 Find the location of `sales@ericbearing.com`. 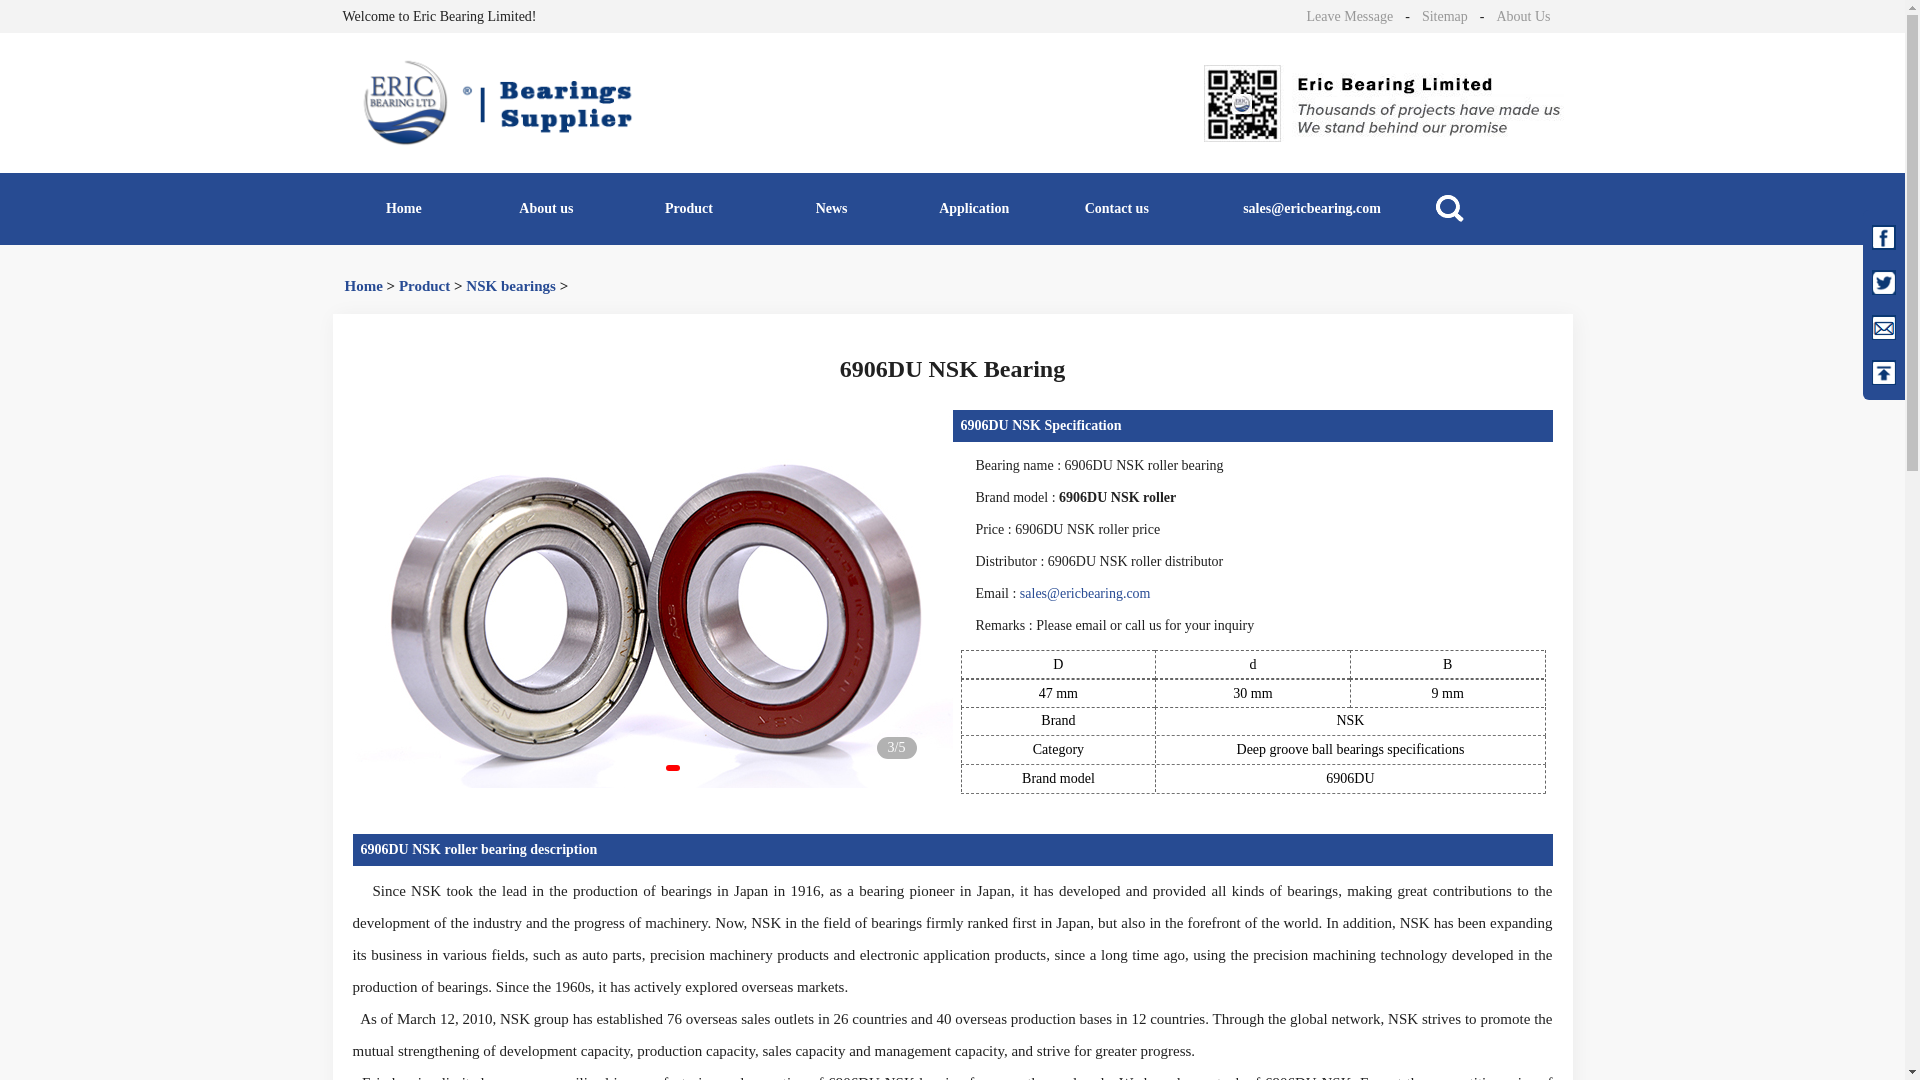

sales@ericbearing.com is located at coordinates (1312, 209).